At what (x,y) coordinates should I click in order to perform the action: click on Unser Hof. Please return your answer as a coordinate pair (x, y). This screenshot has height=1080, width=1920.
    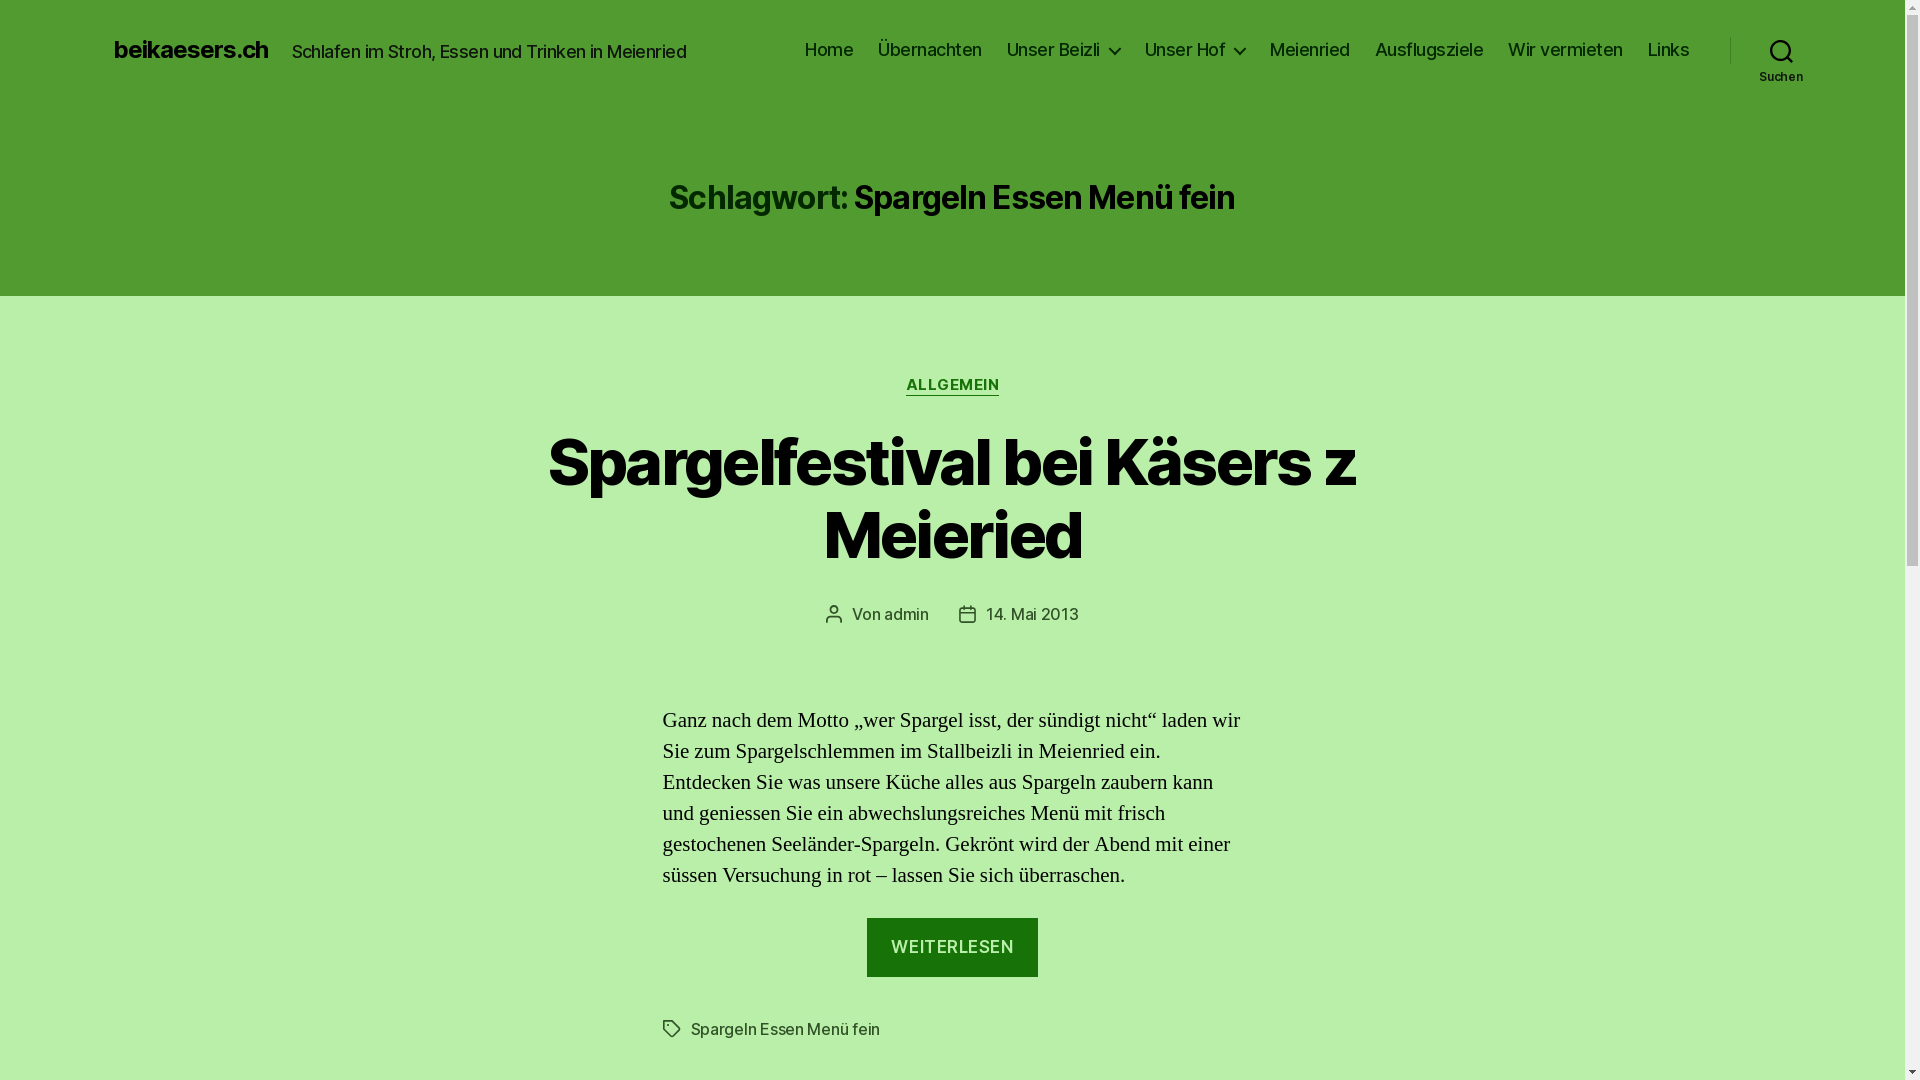
    Looking at the image, I should click on (1196, 50).